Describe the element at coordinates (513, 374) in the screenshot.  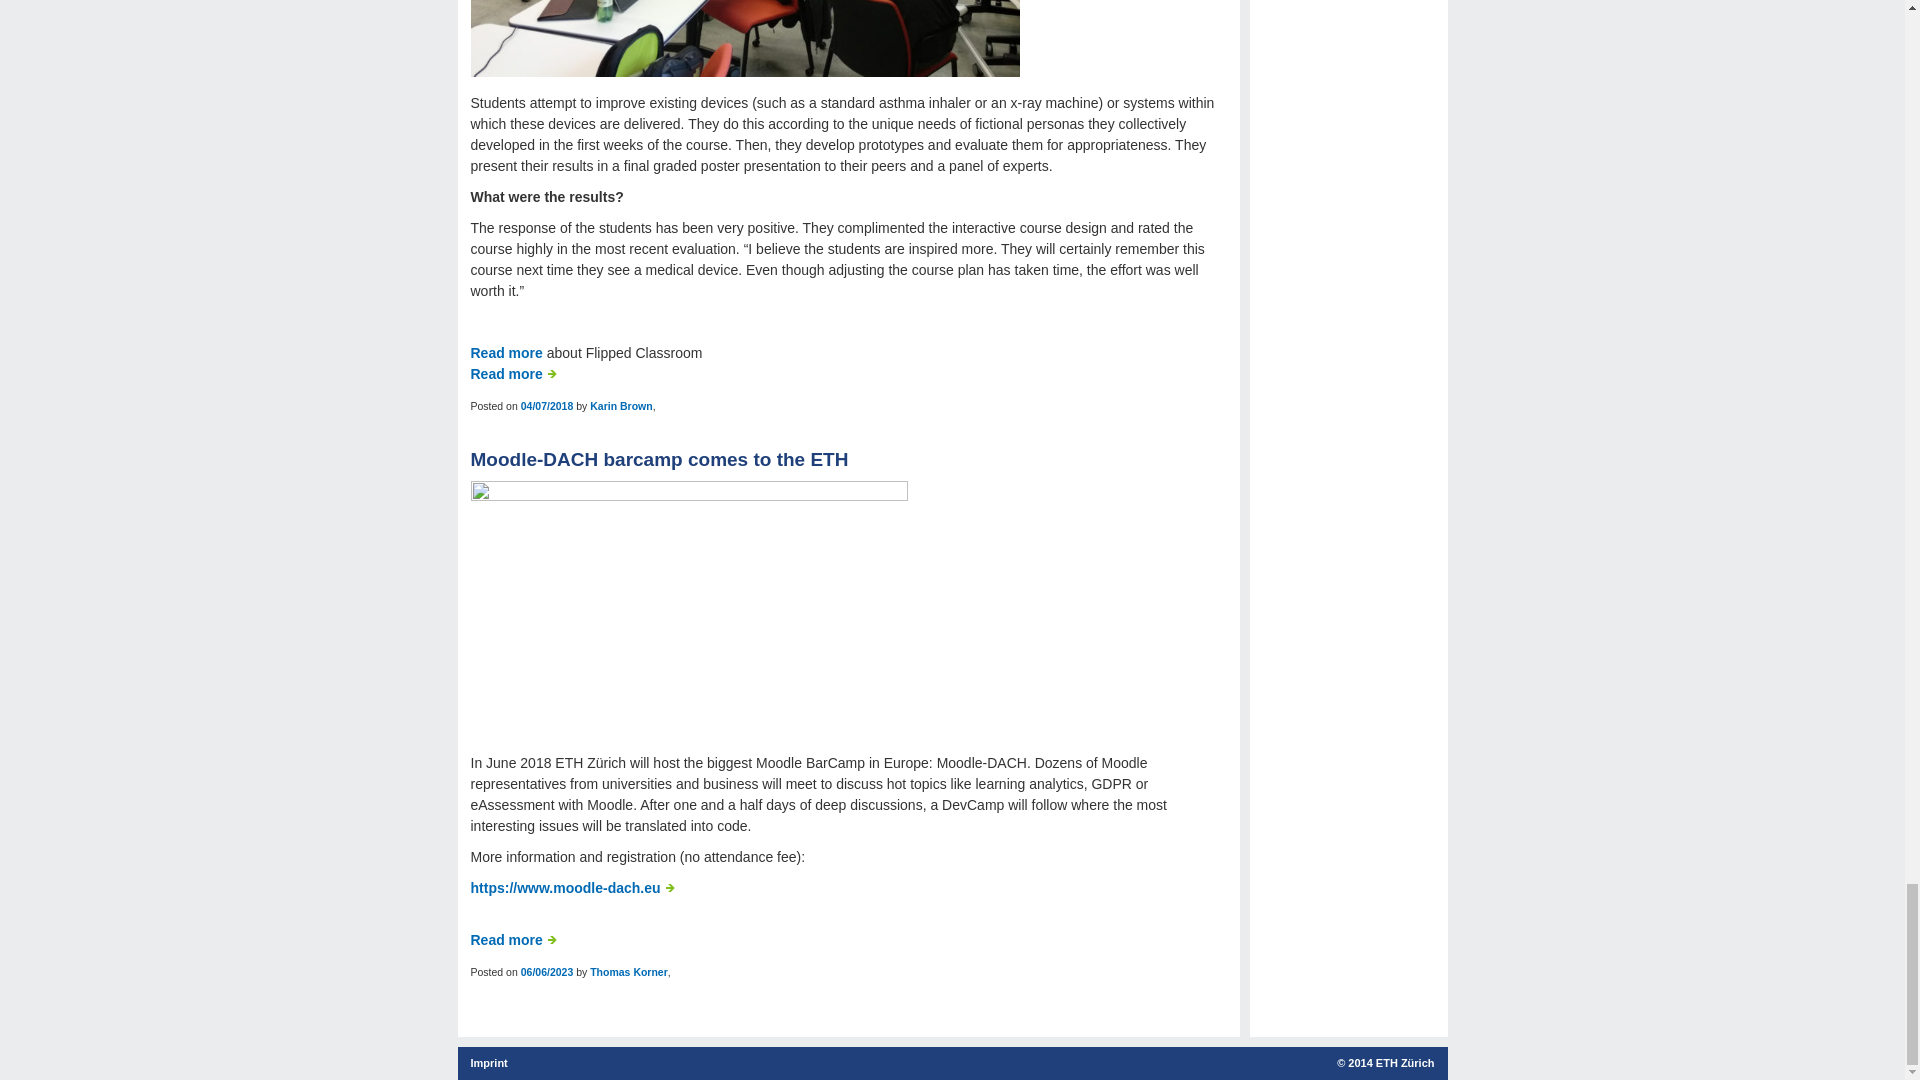
I see `Read more` at that location.